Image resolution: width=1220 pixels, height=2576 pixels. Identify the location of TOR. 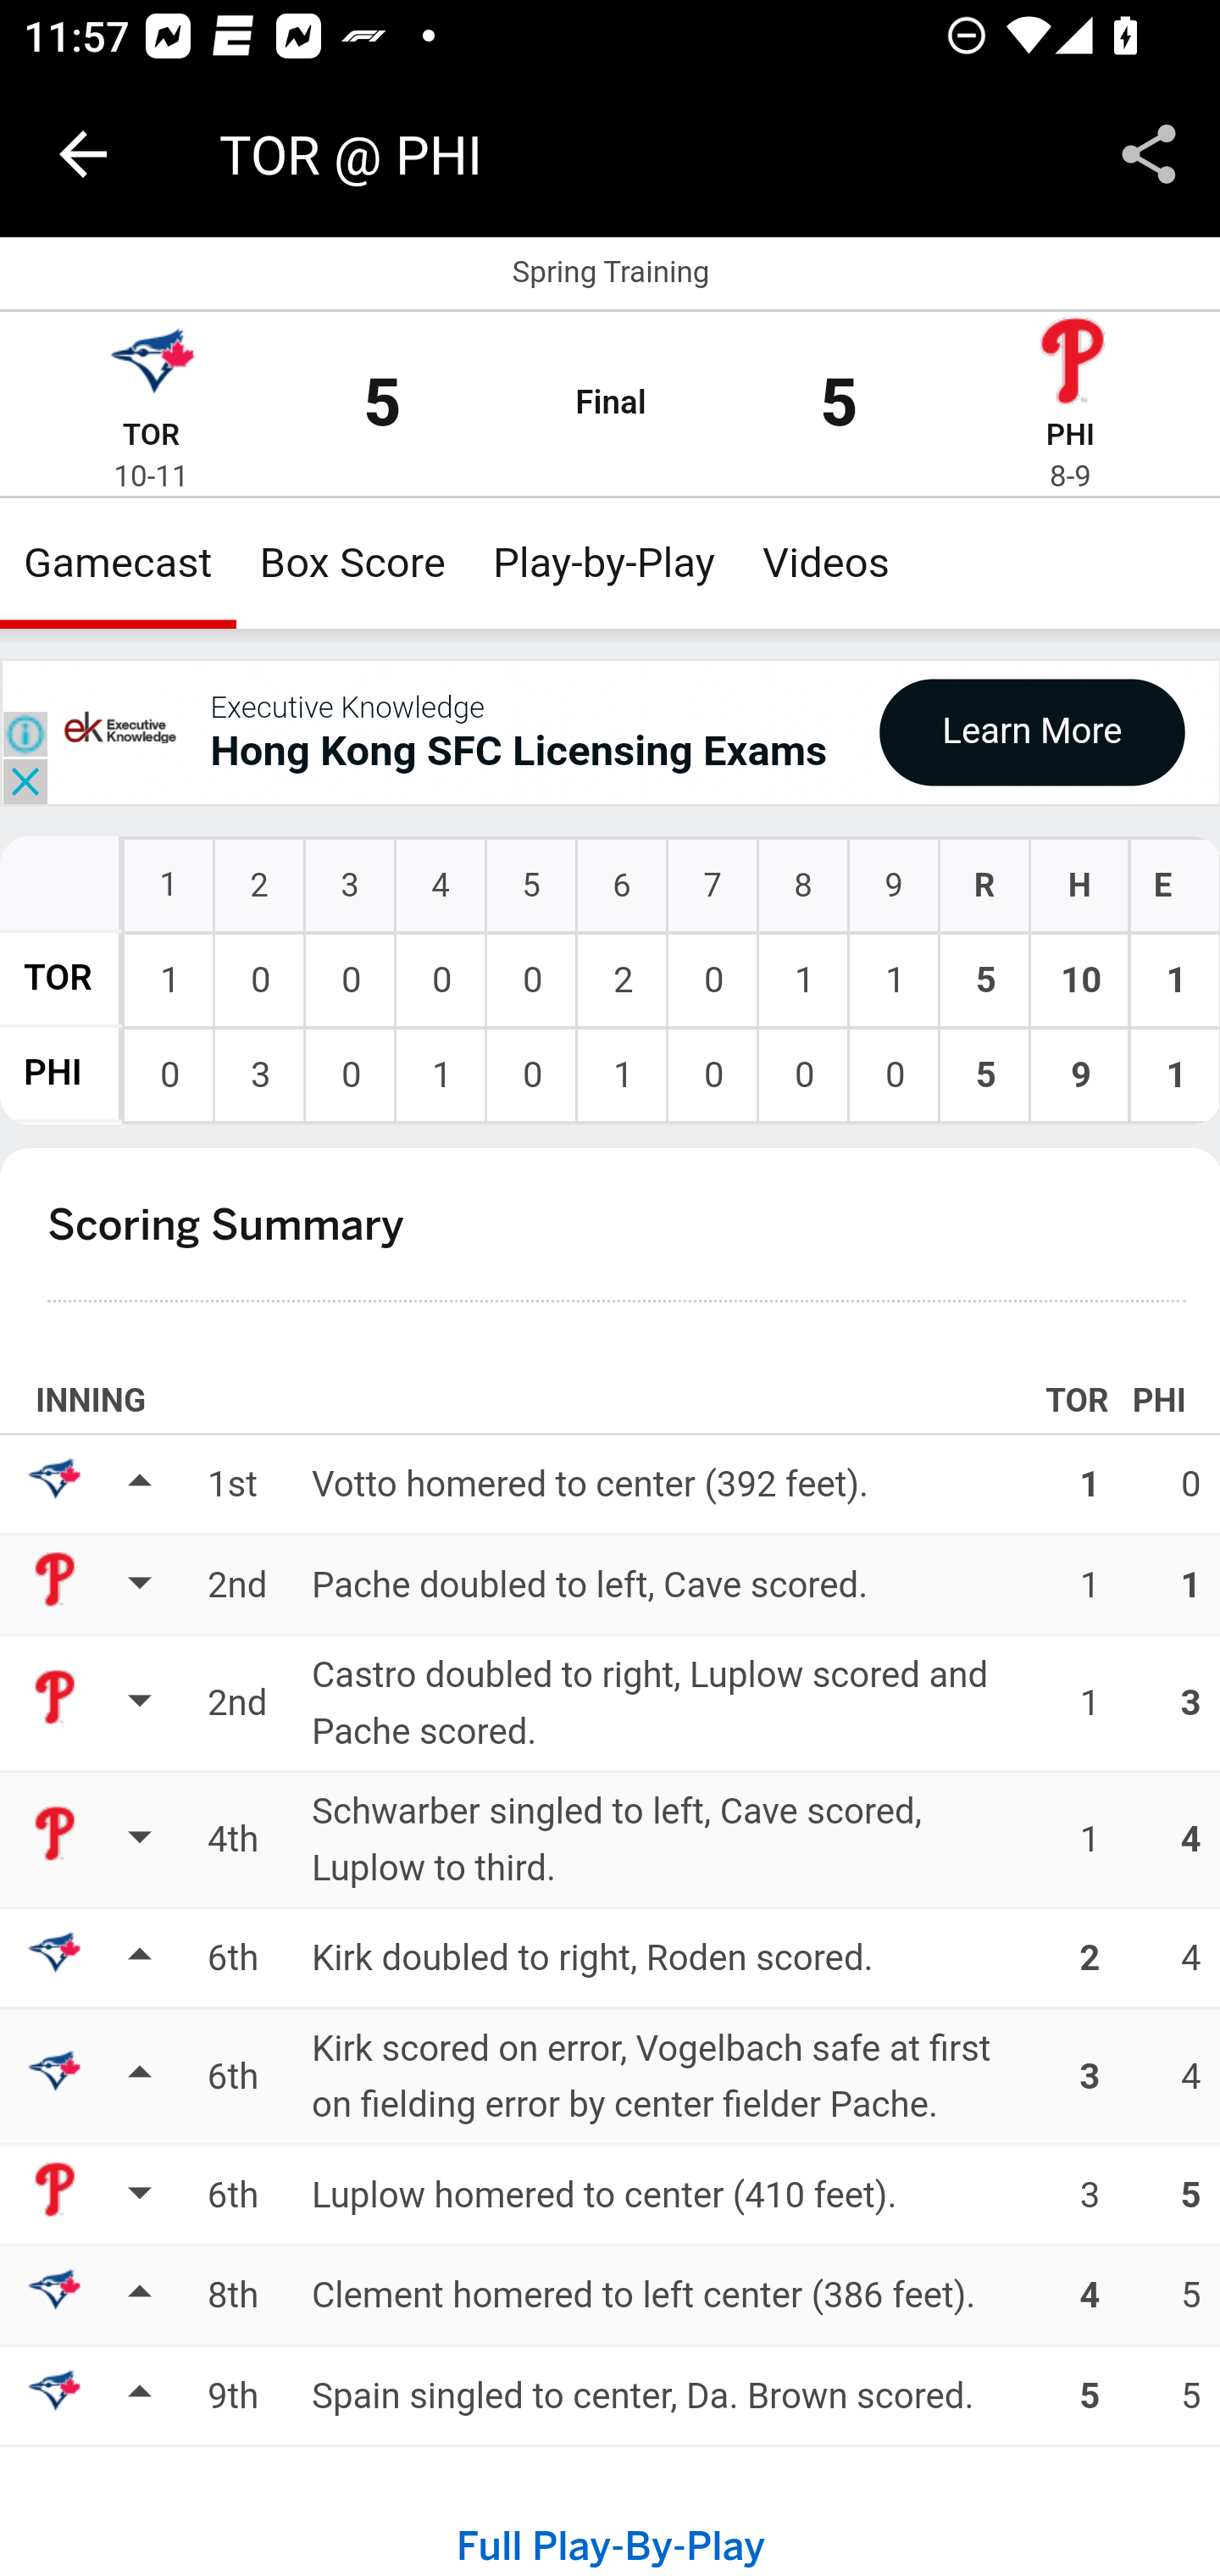
(59, 978).